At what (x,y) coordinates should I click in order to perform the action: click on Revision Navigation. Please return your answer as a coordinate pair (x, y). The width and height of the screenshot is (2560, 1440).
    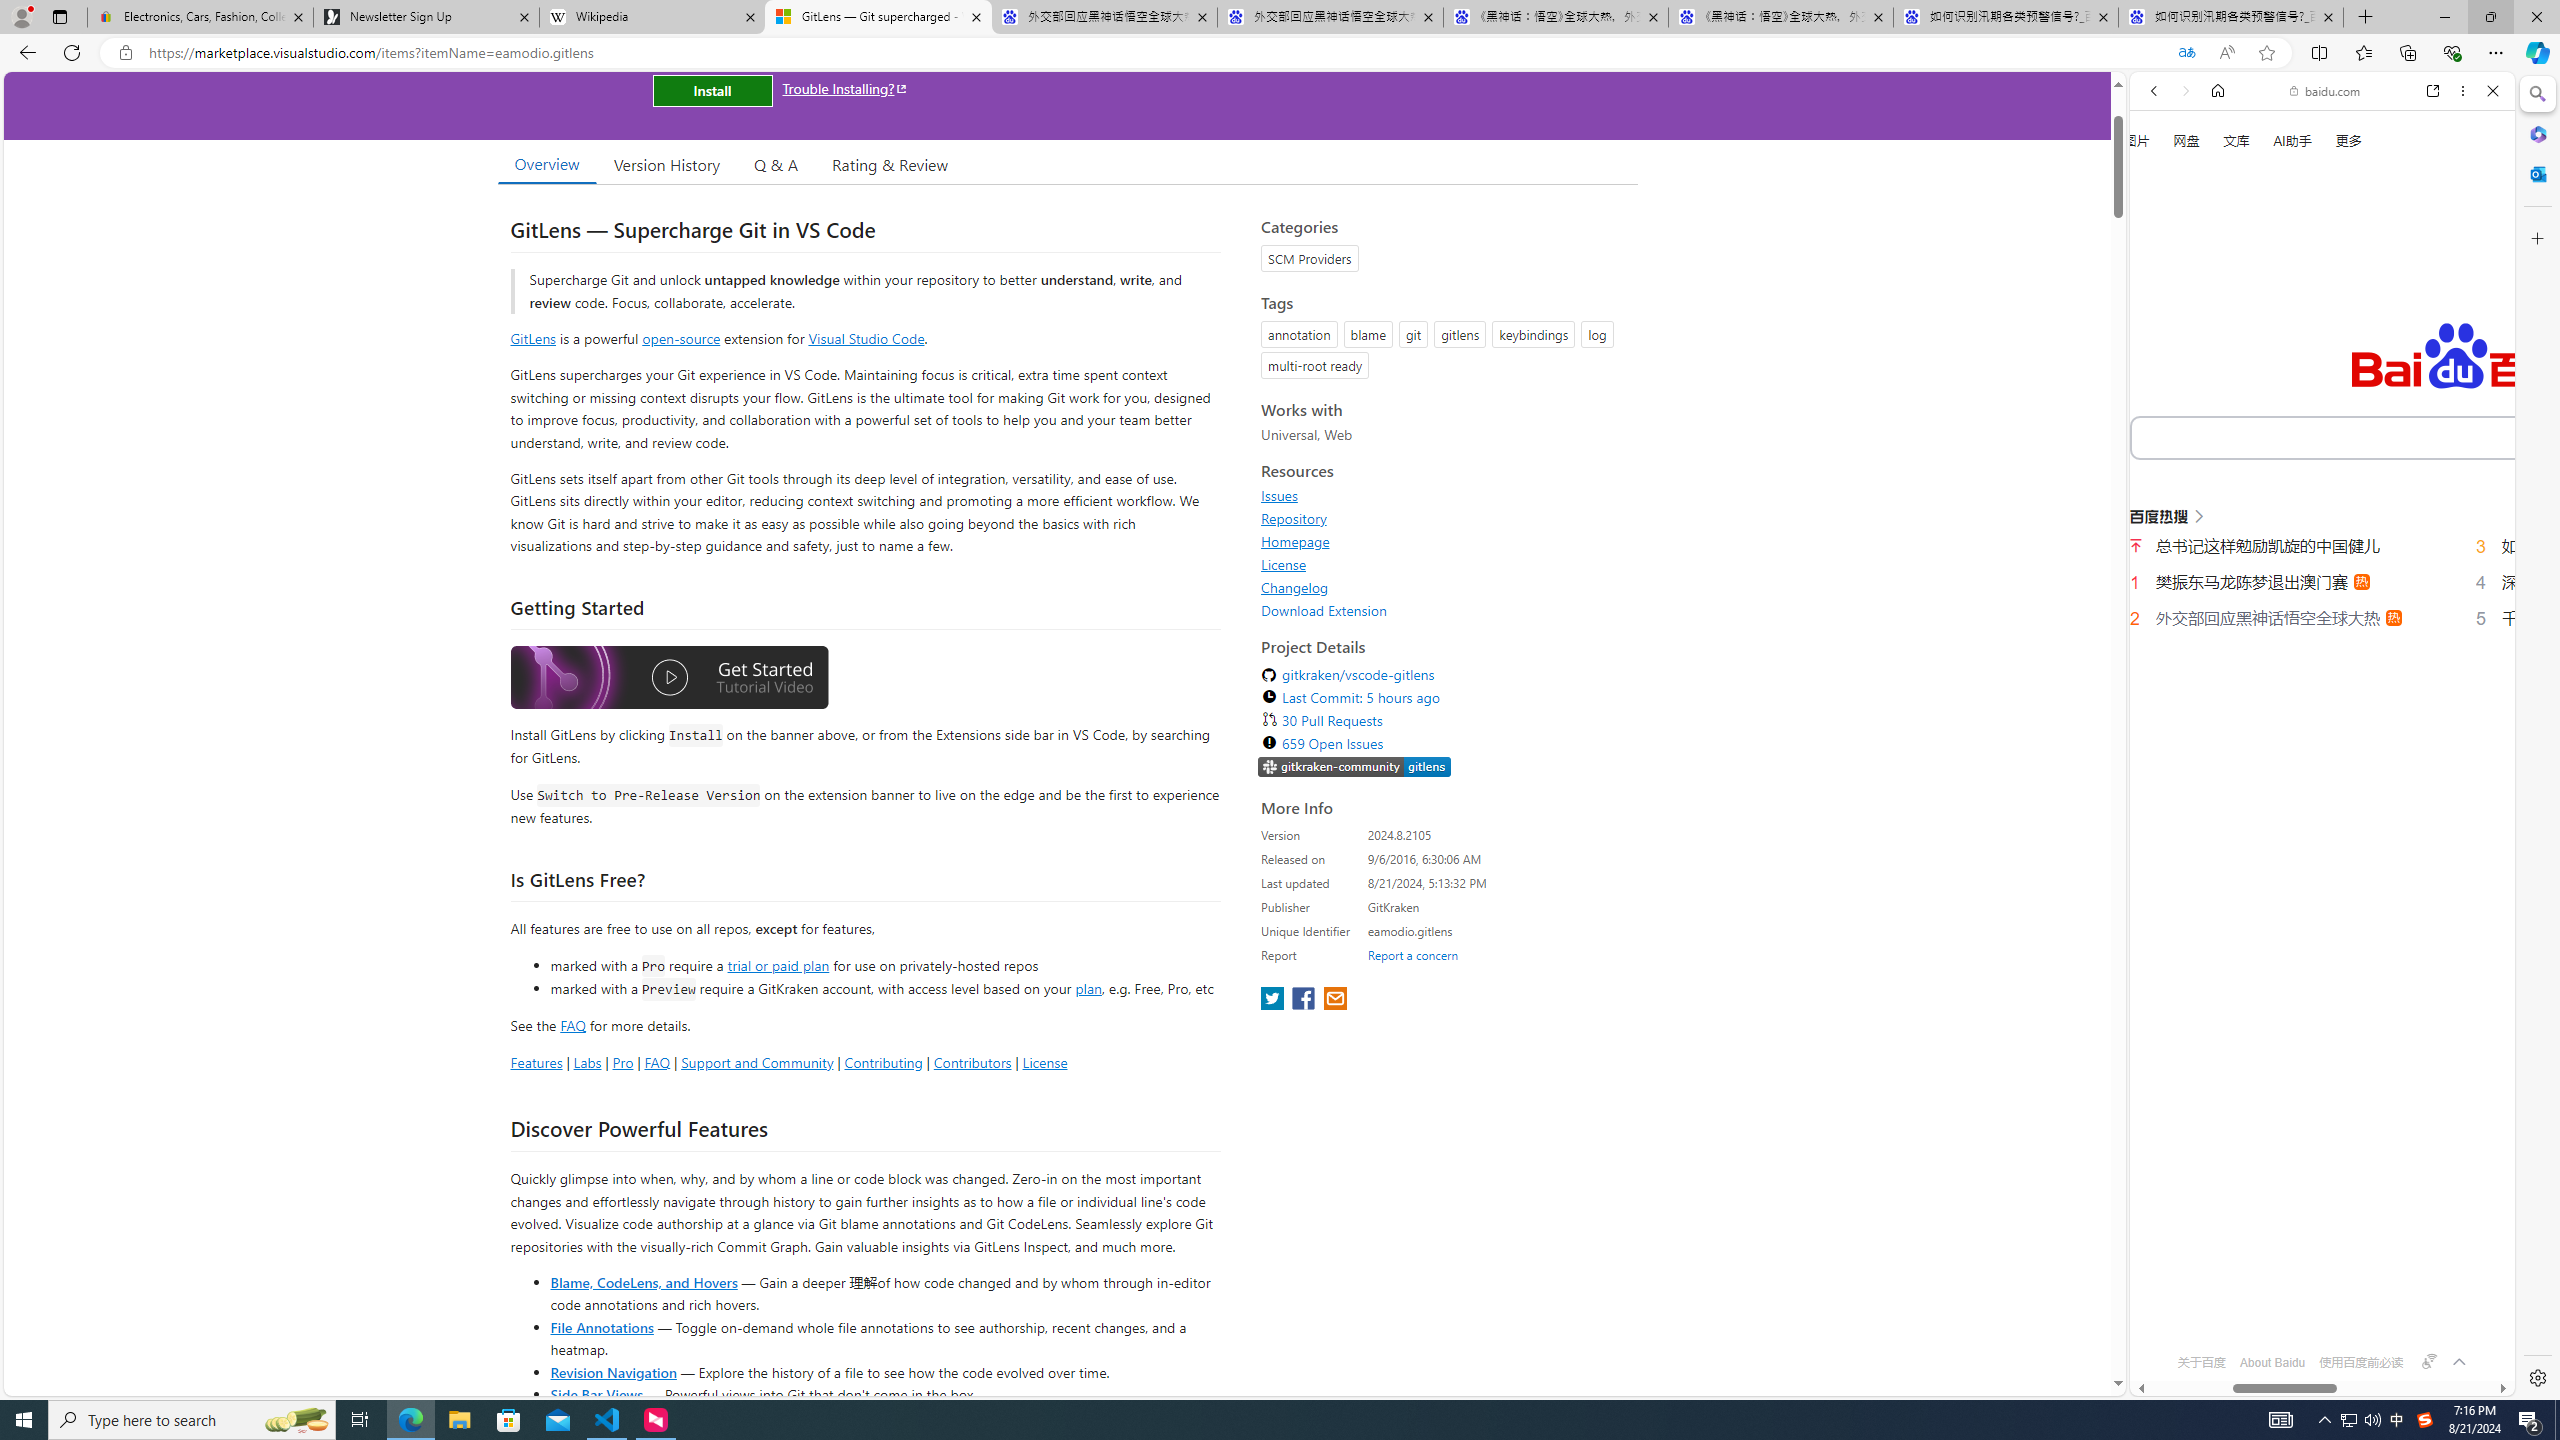
    Looking at the image, I should click on (612, 1372).